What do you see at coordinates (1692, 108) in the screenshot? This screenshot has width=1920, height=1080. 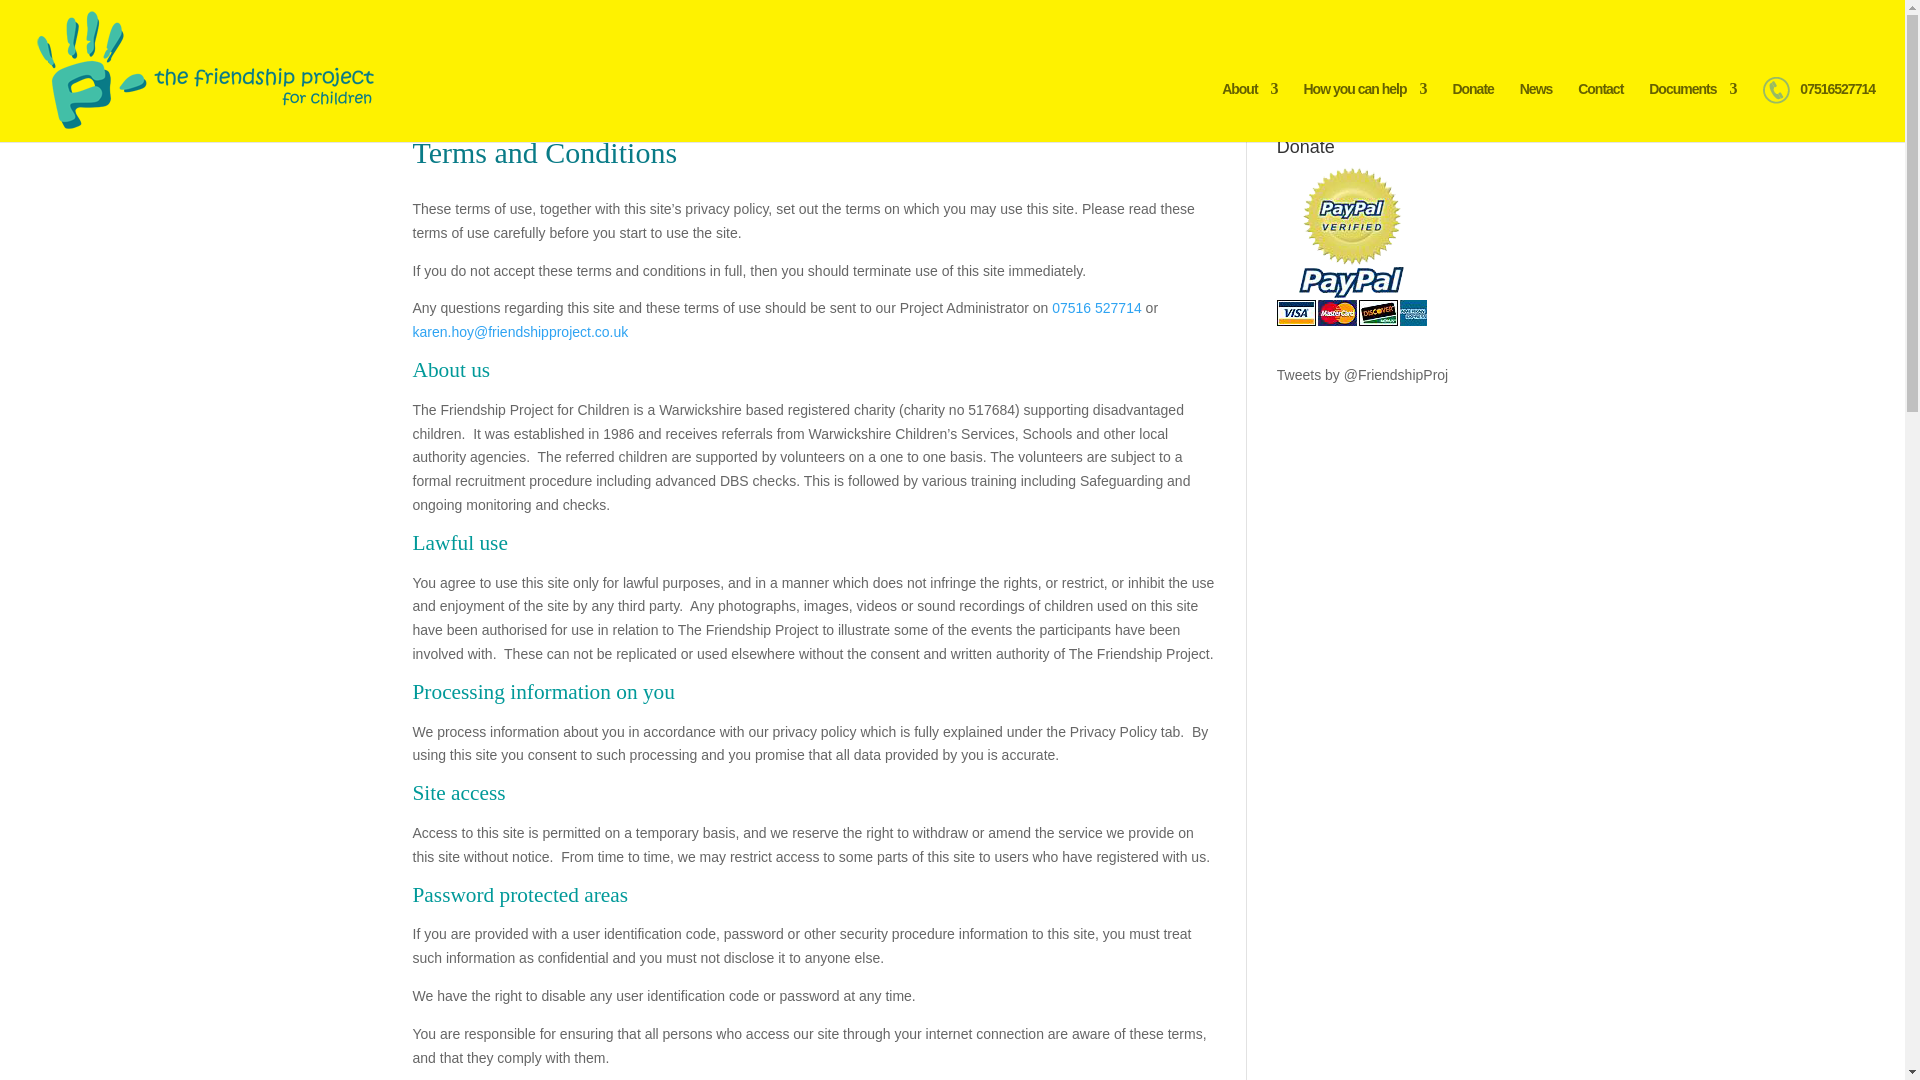 I see `Documents` at bounding box center [1692, 108].